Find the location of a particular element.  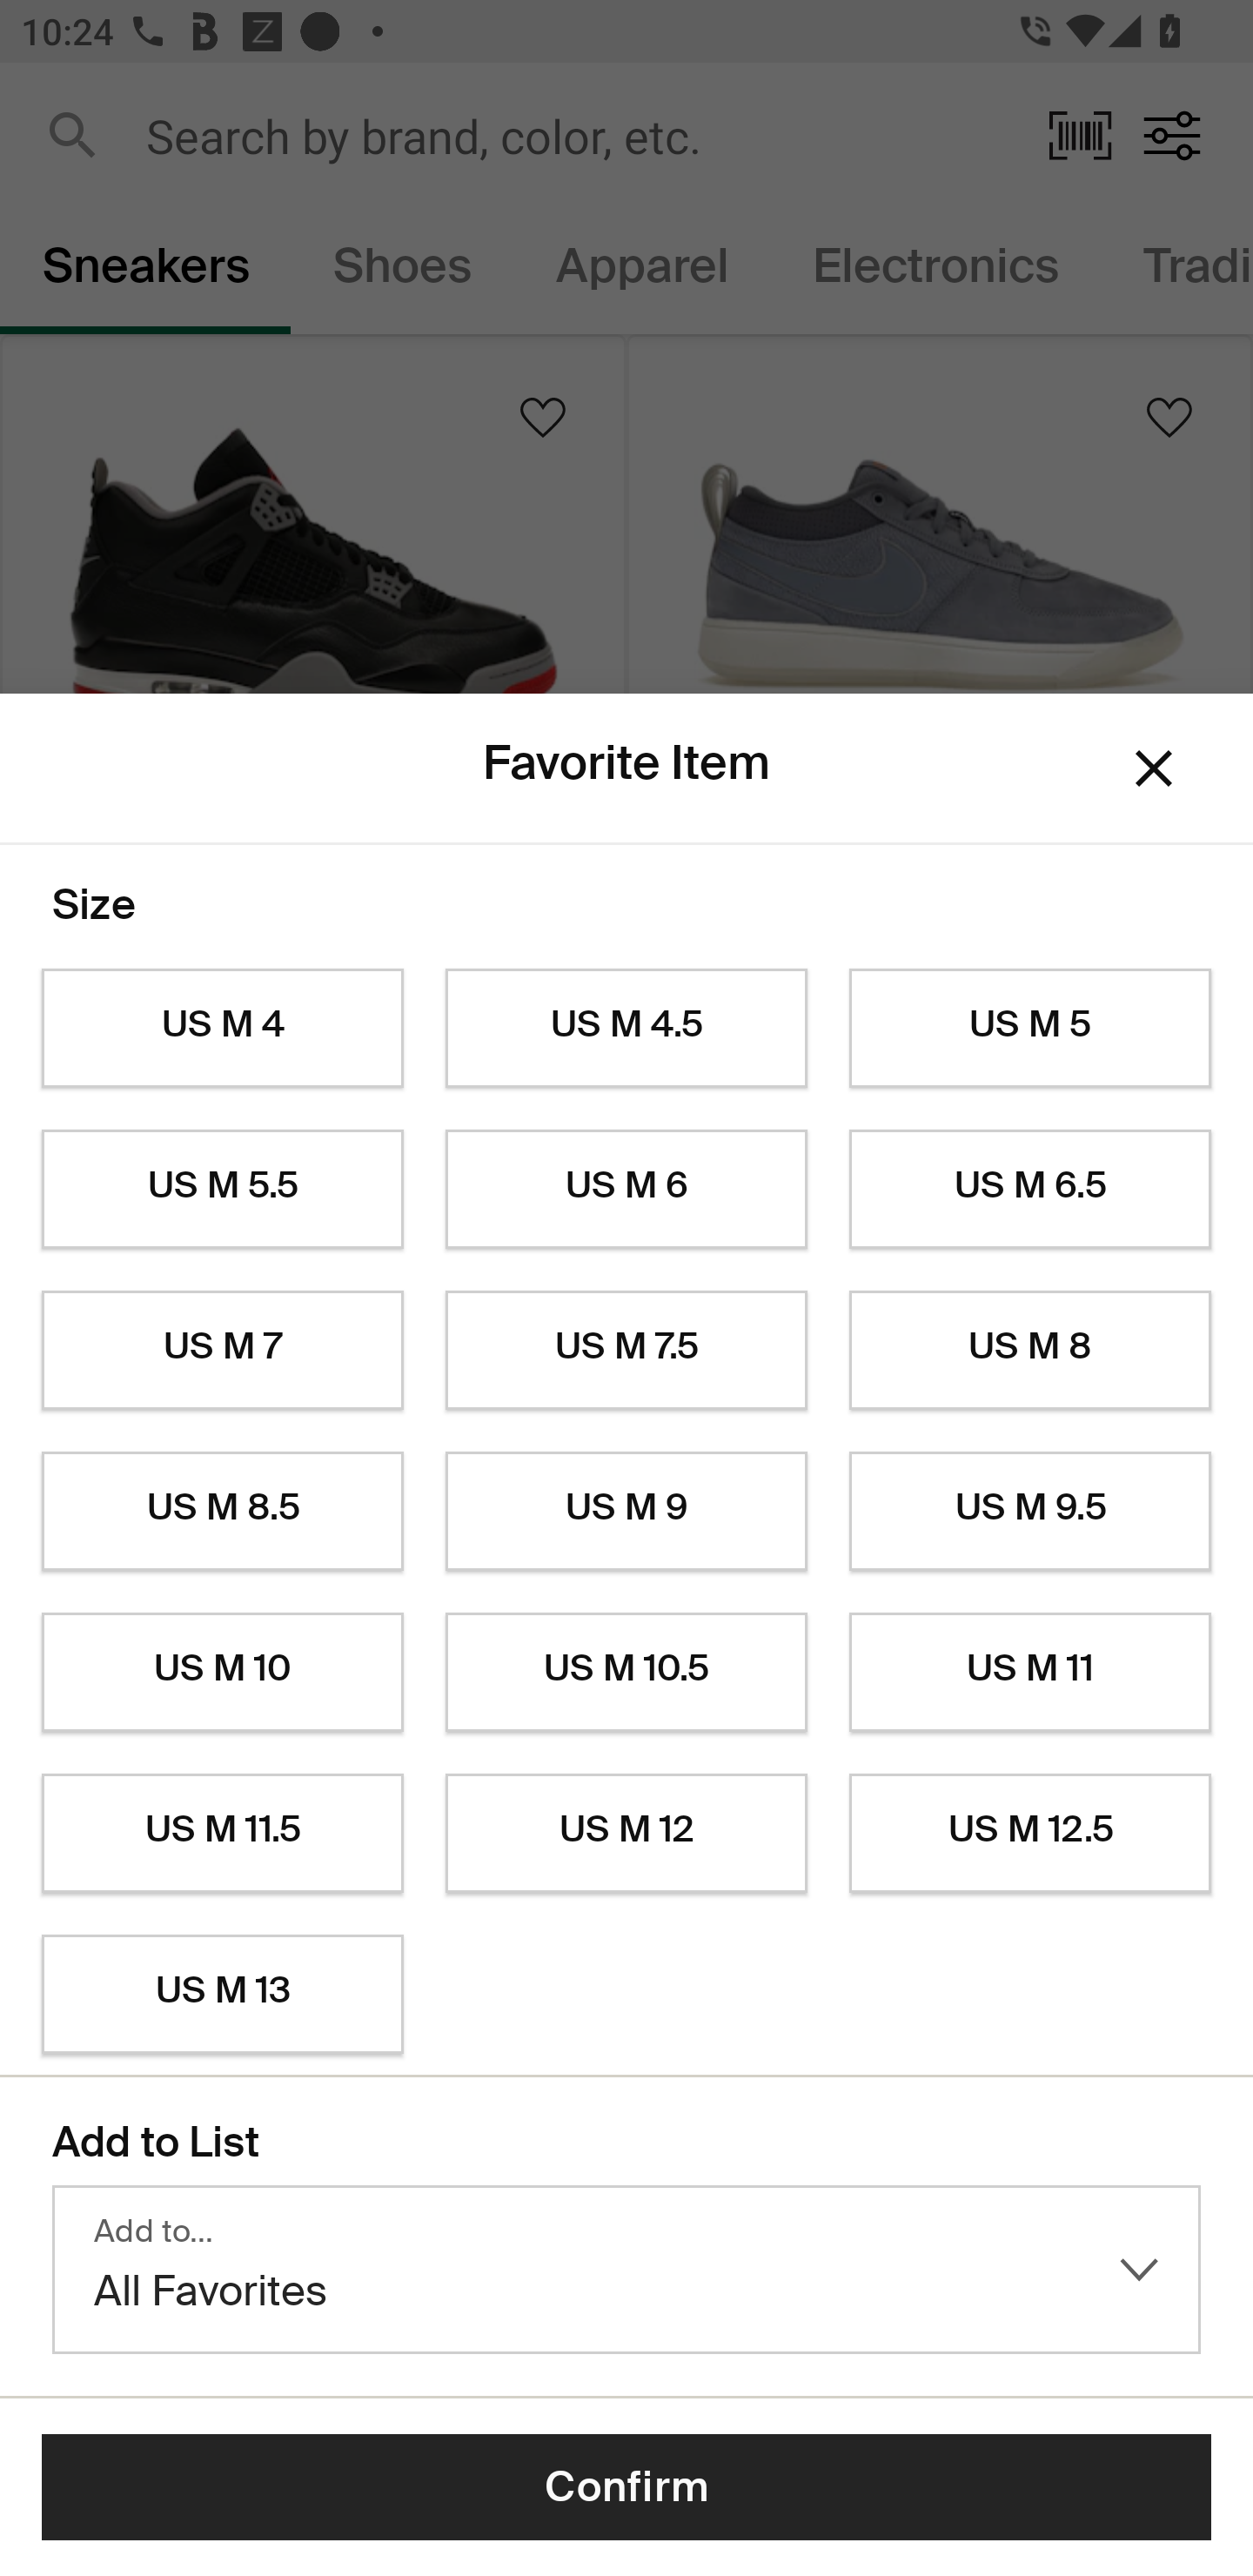

US M 12 is located at coordinates (626, 1834).